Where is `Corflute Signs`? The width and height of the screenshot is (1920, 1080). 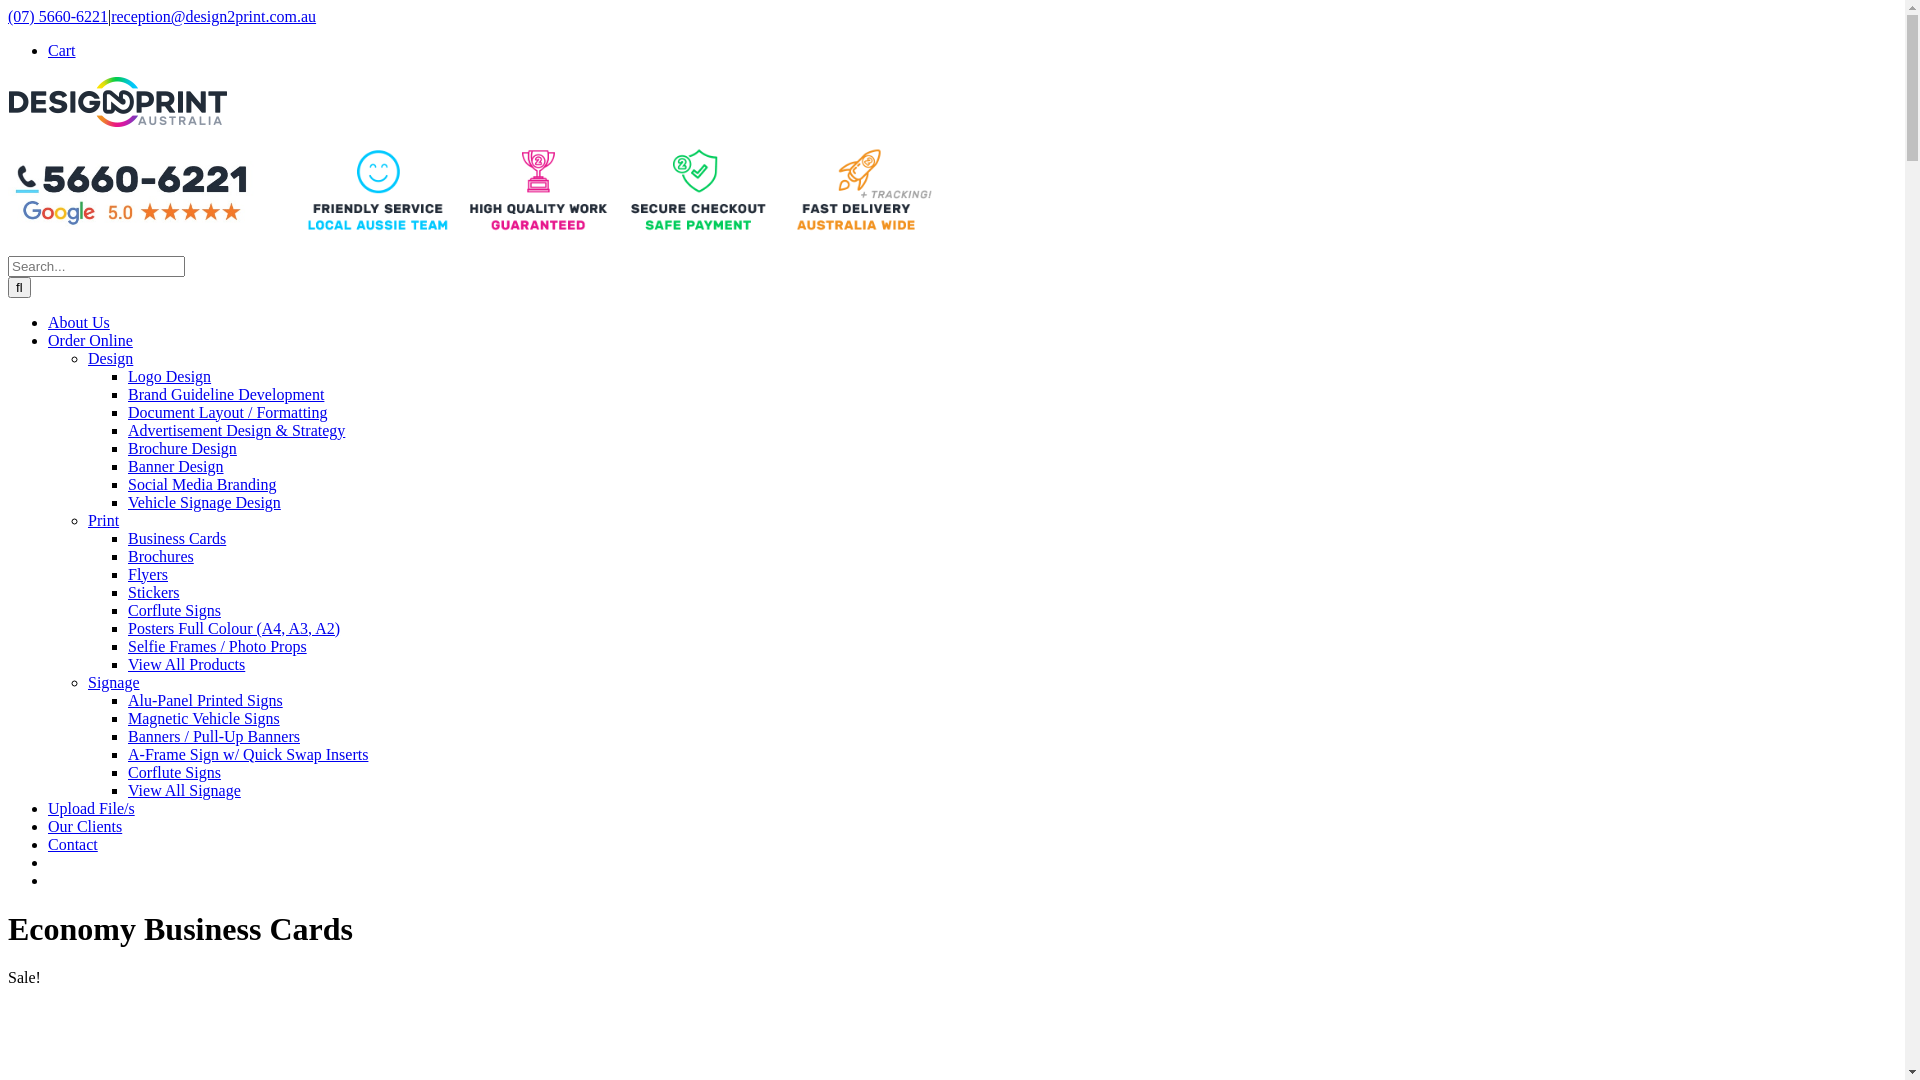
Corflute Signs is located at coordinates (174, 610).